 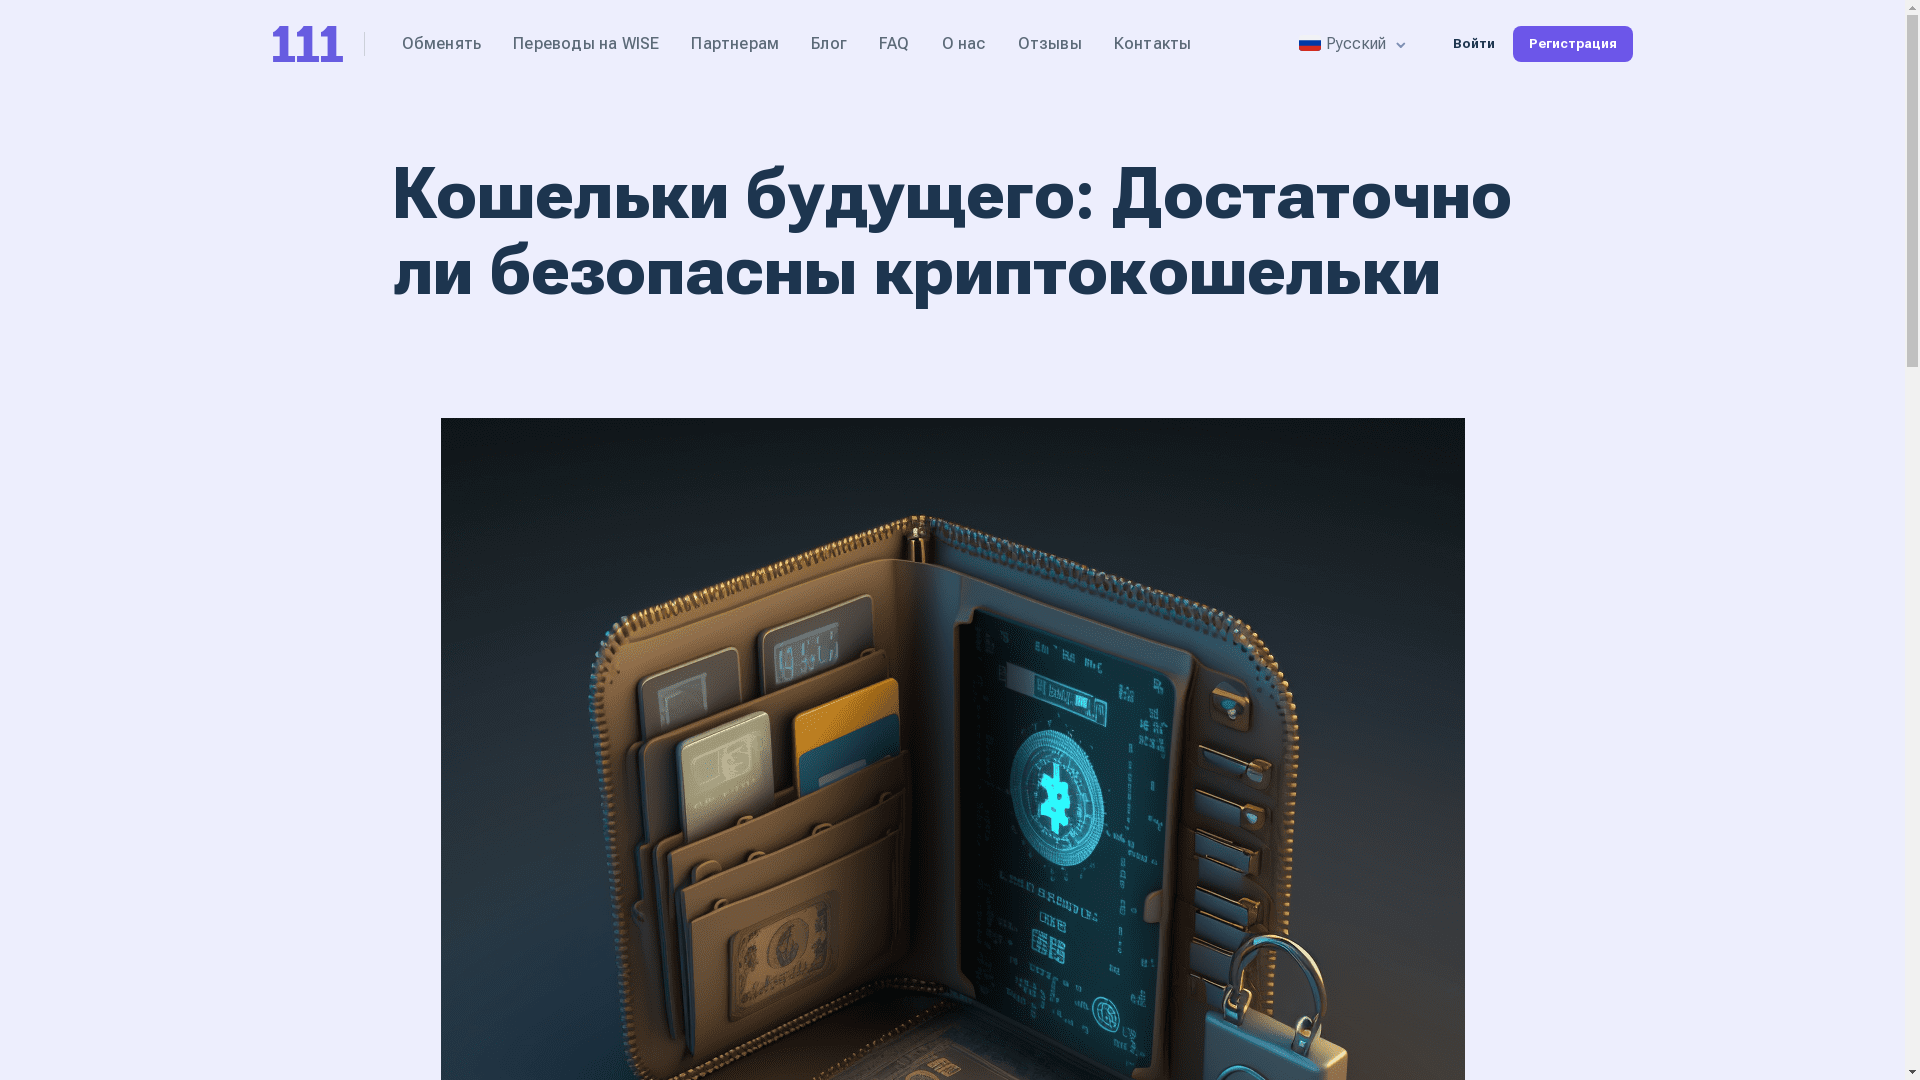 I want to click on FAQ, so click(x=894, y=44).